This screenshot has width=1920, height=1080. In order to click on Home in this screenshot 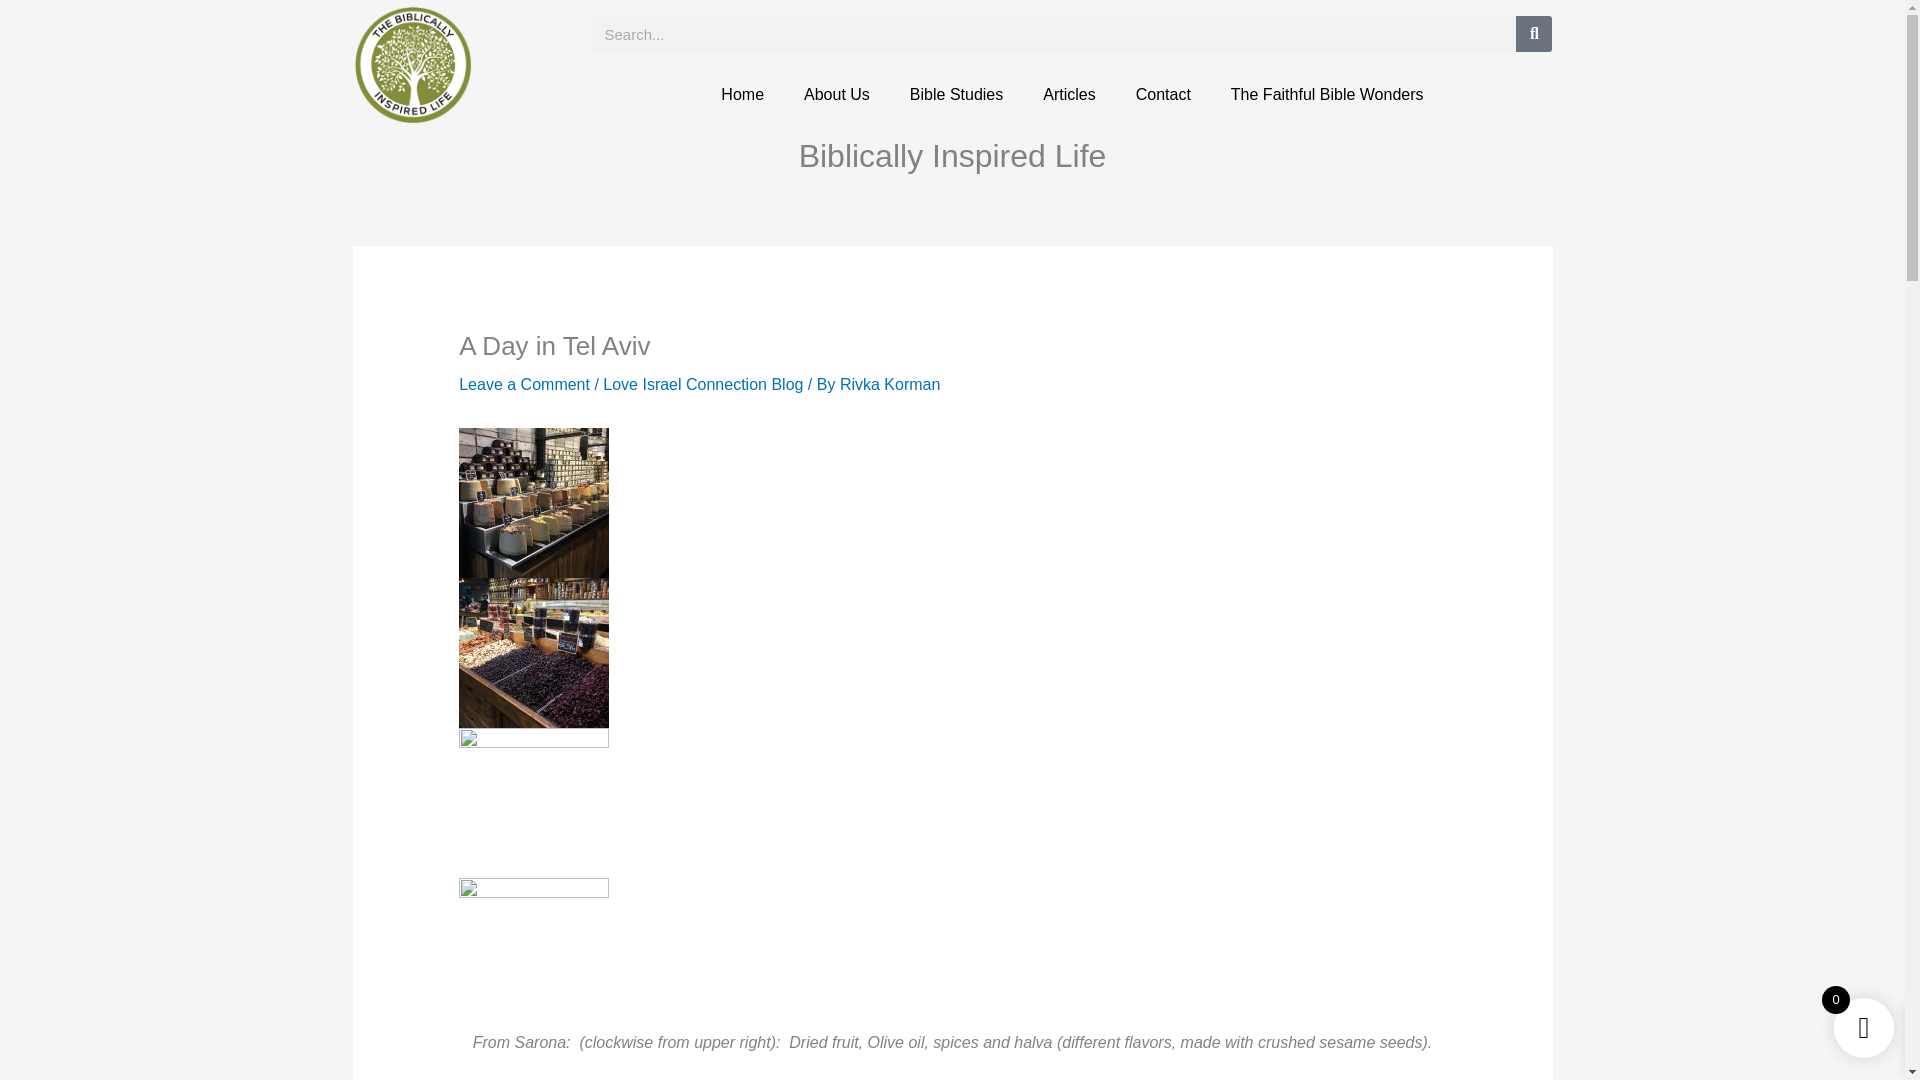, I will do `click(742, 94)`.